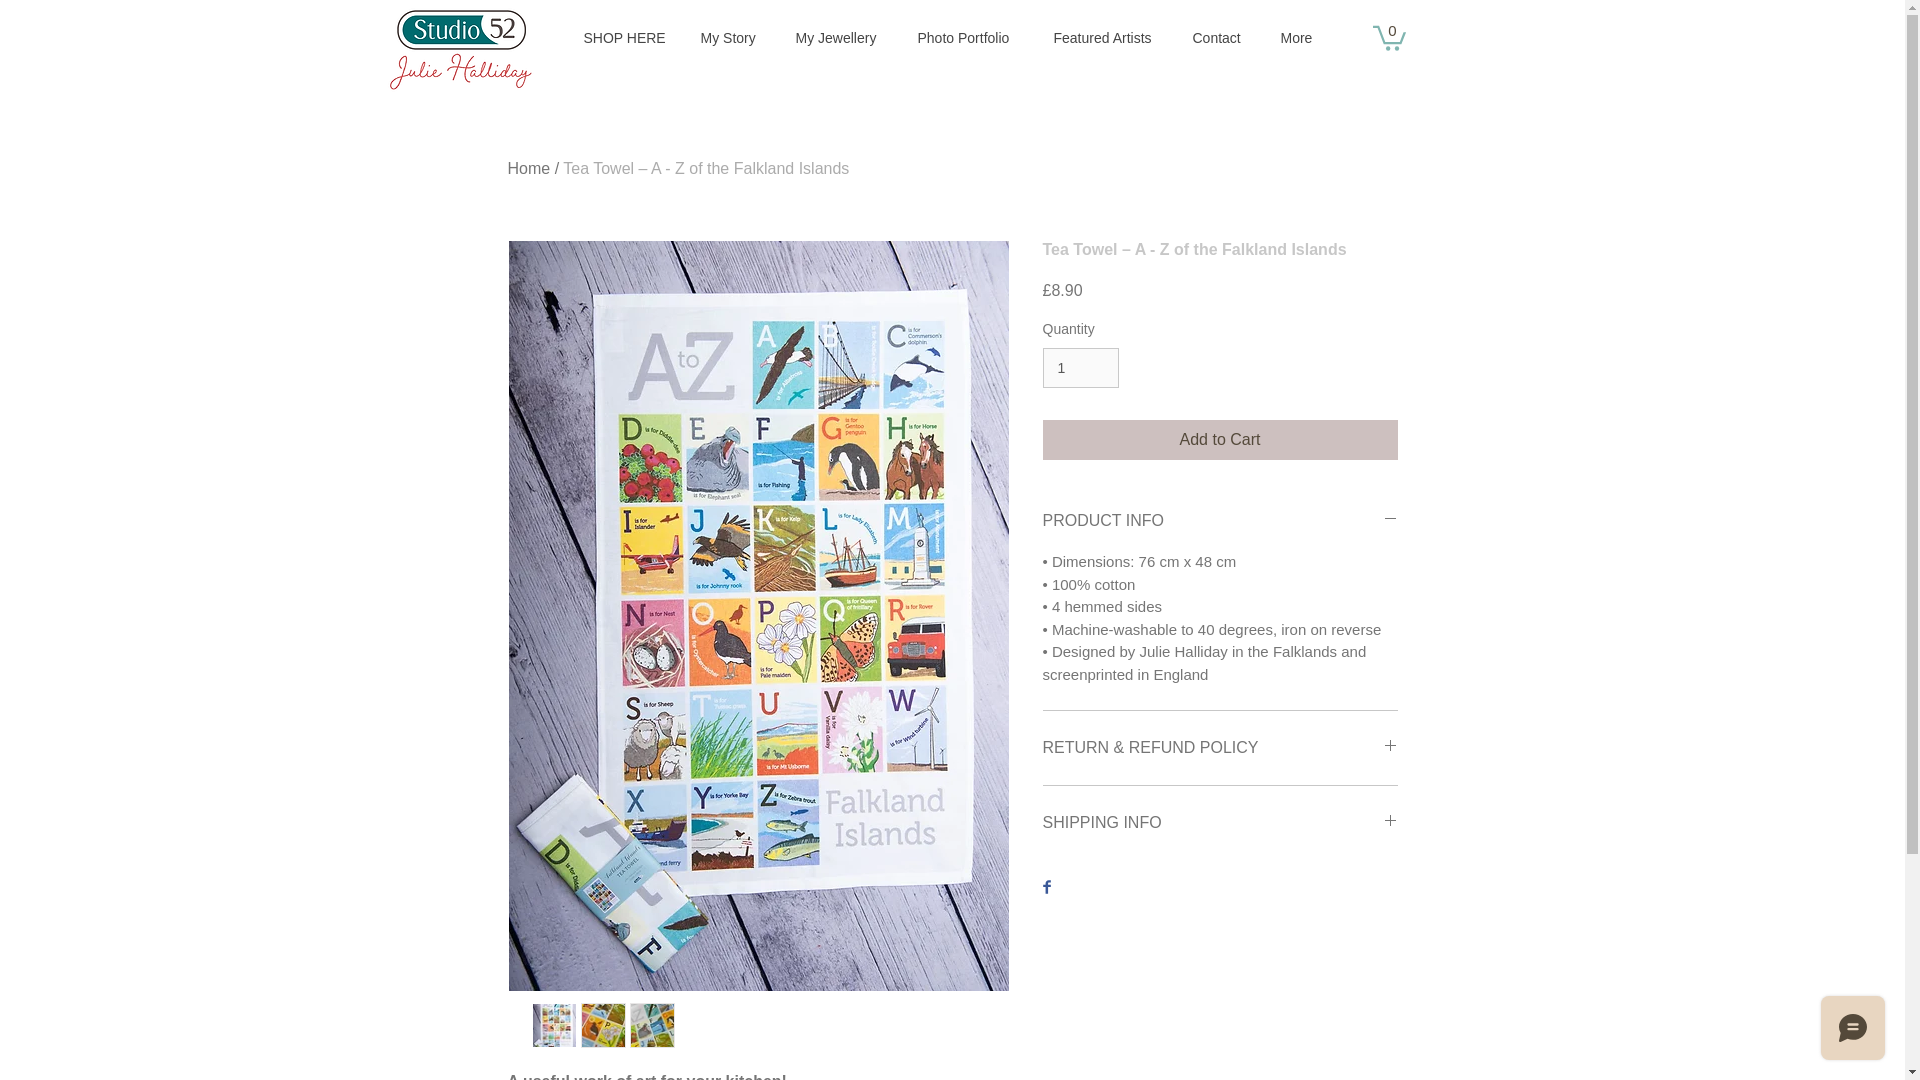 The height and width of the screenshot is (1080, 1920). Describe the element at coordinates (1388, 36) in the screenshot. I see `0` at that location.